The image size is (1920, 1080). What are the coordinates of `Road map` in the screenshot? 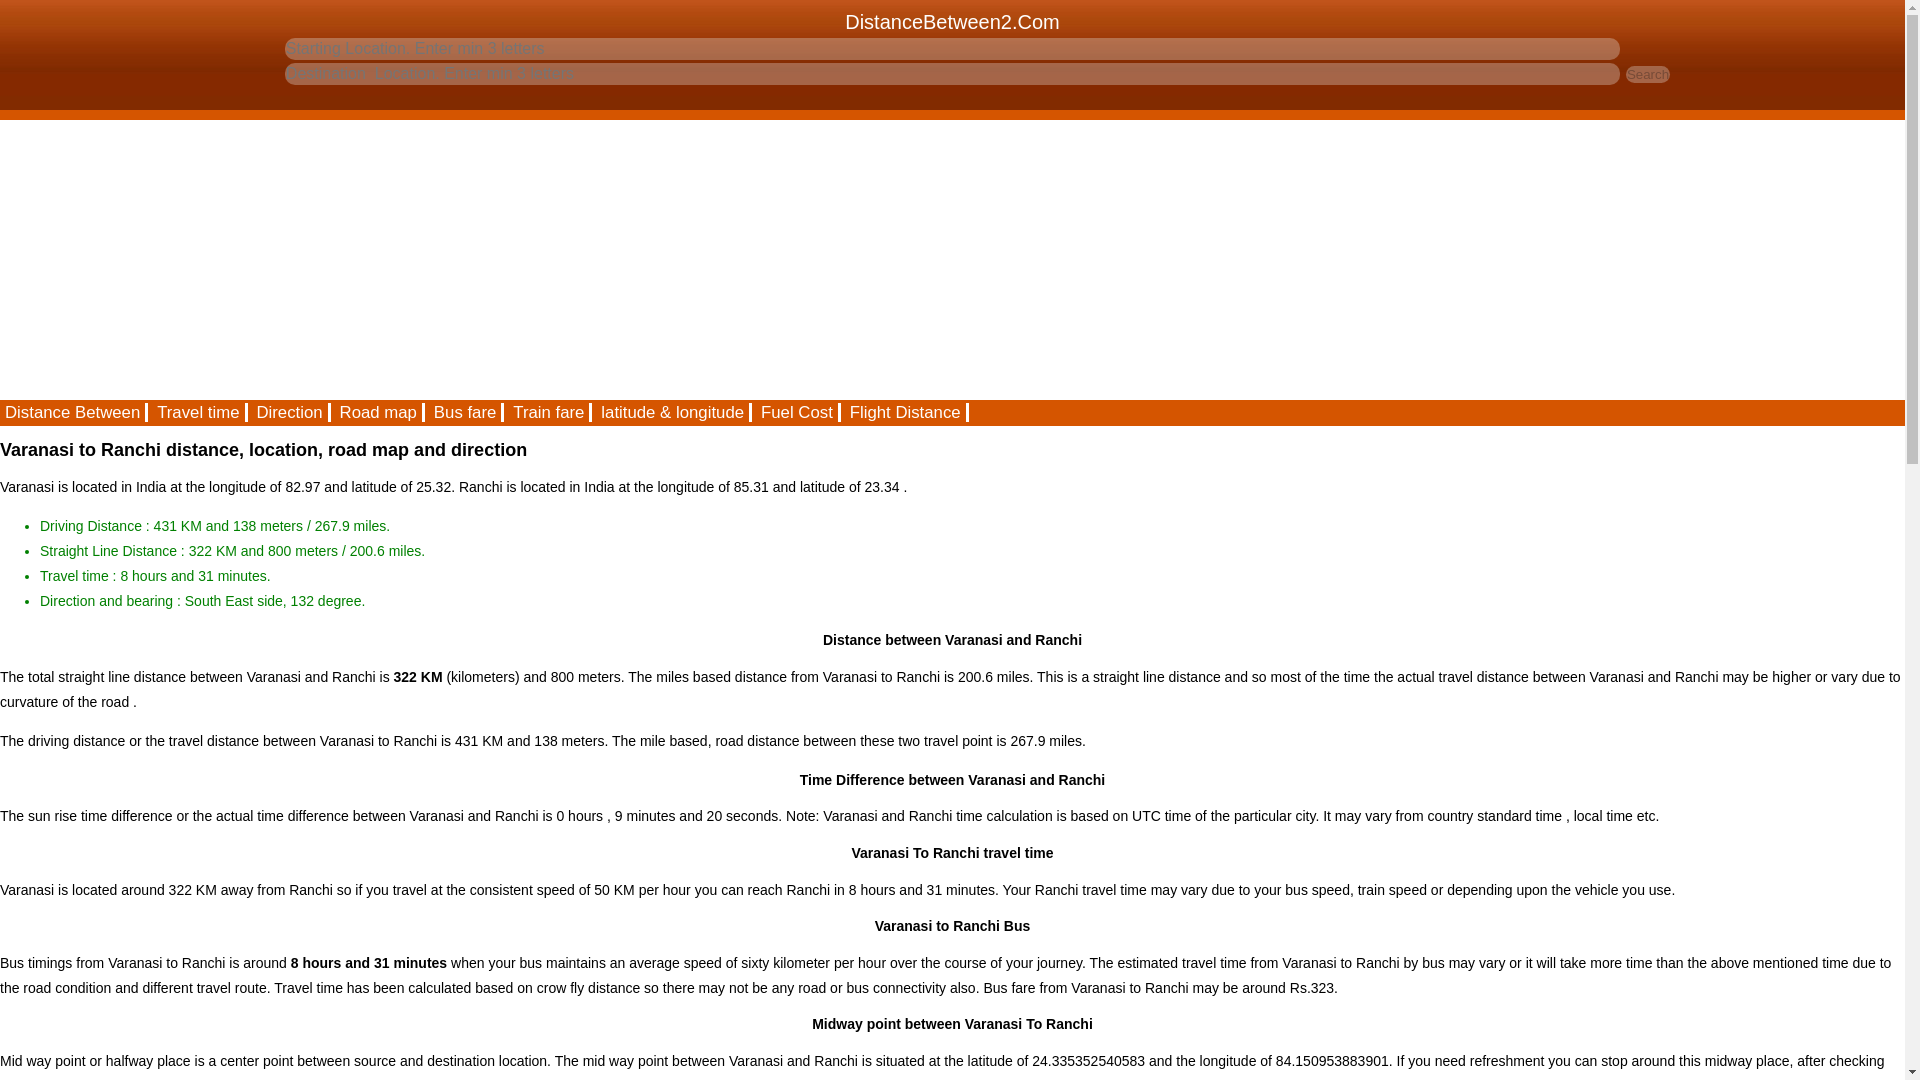 It's located at (379, 412).